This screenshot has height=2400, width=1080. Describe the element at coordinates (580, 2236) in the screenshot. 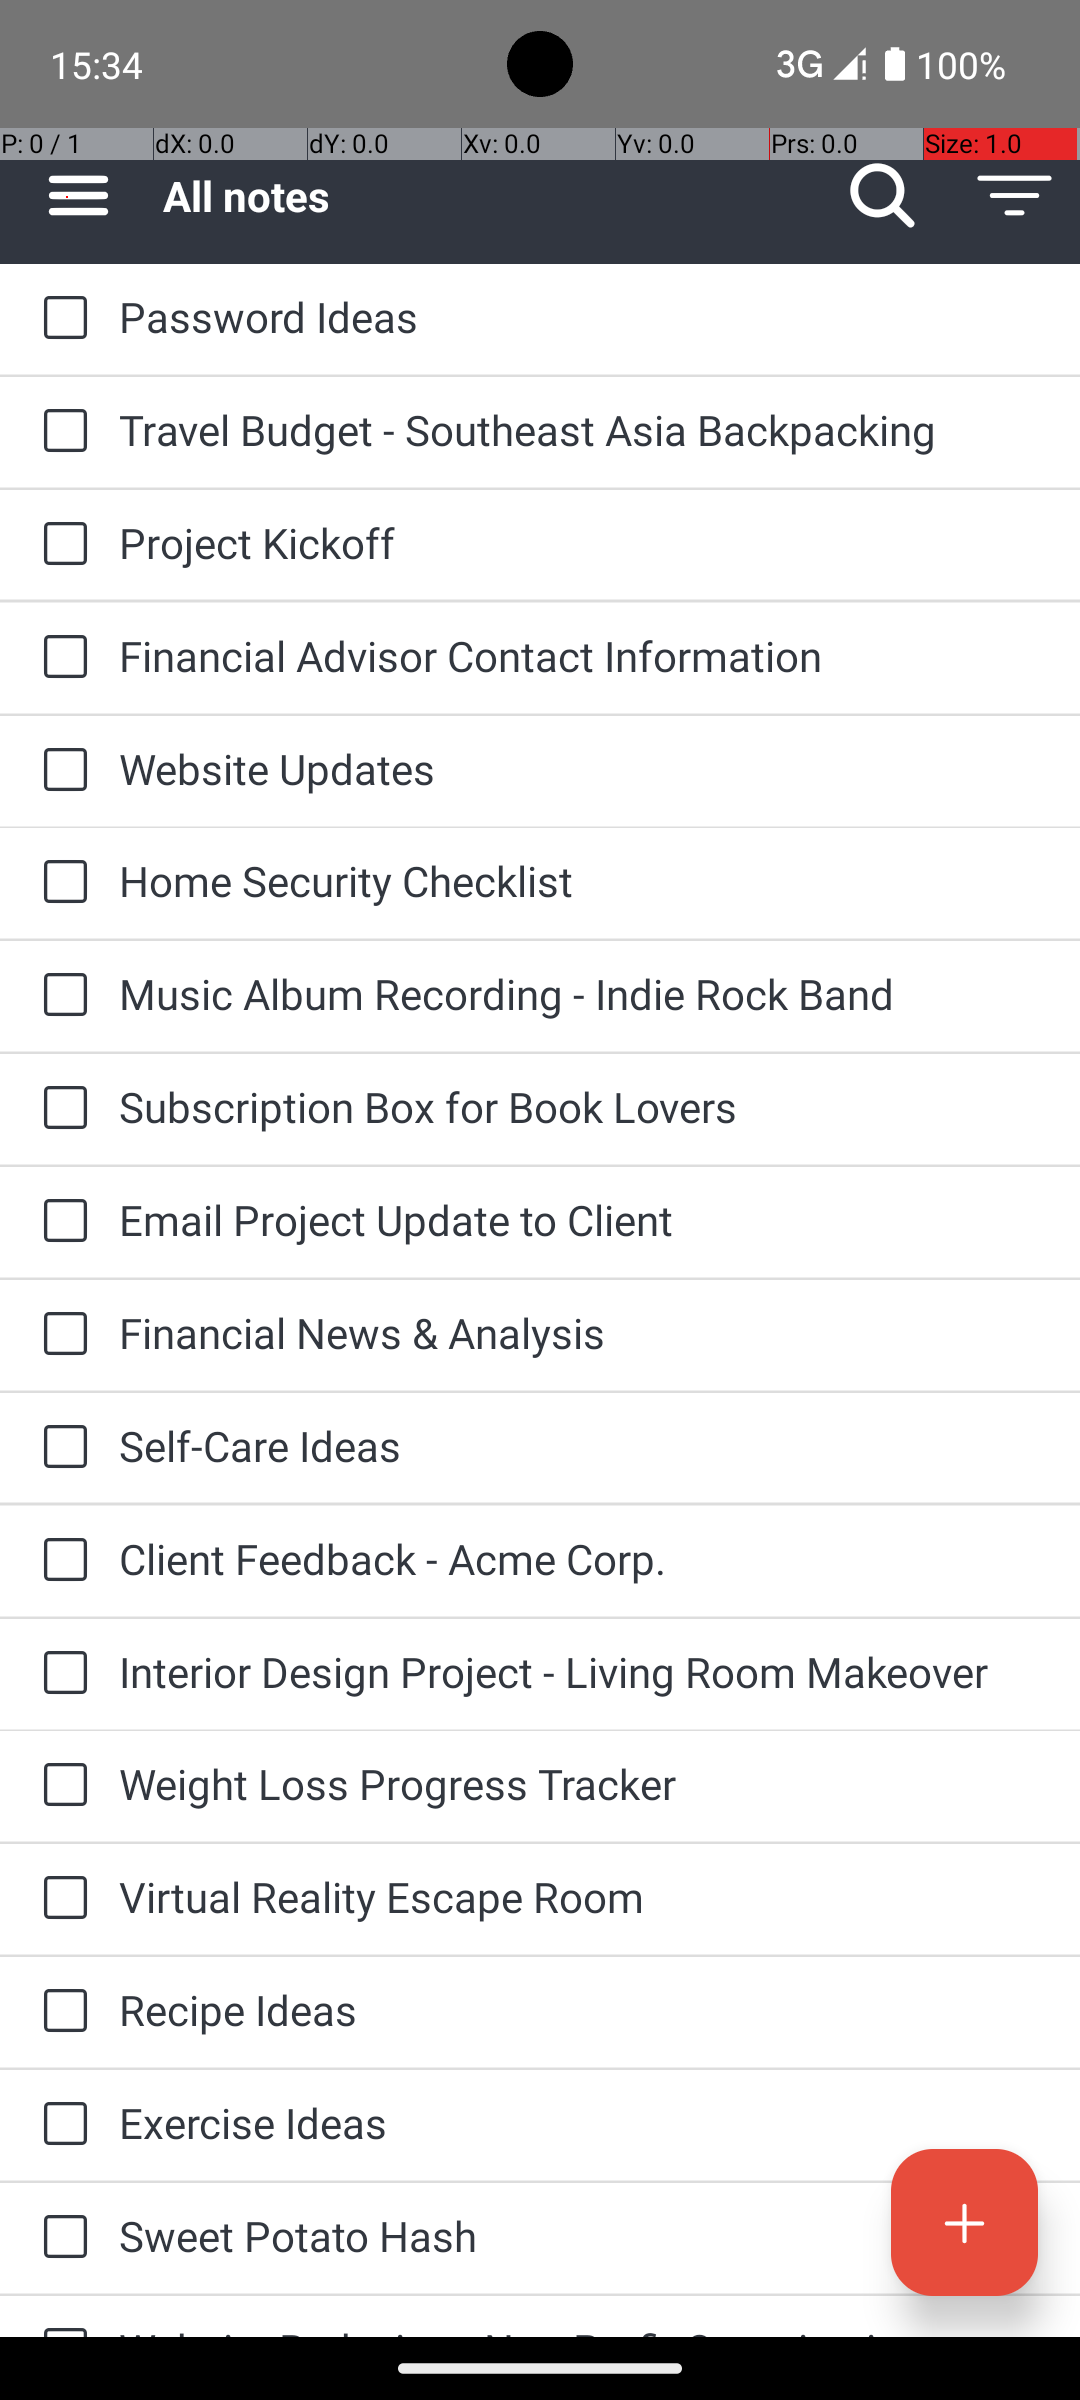

I see `Sweet Potato Hash` at that location.